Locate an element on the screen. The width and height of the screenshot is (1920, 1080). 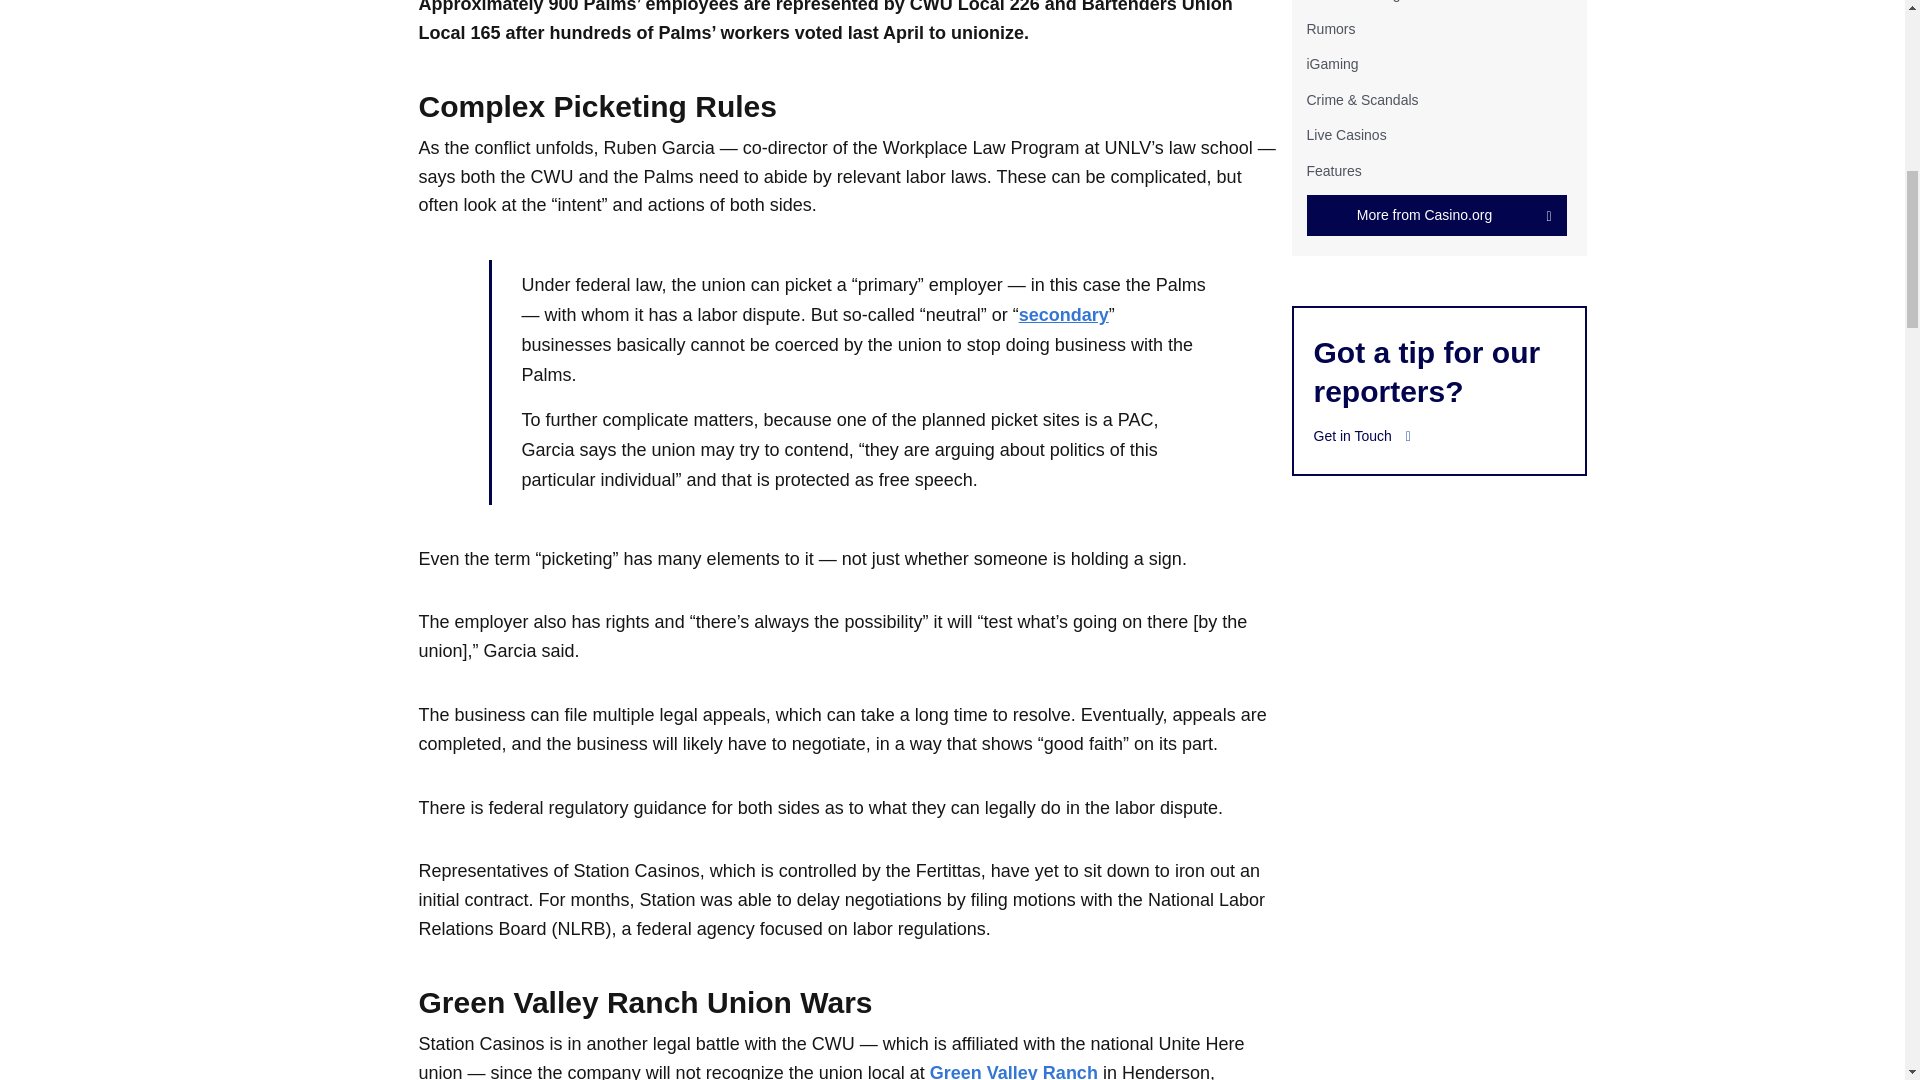
Mobile Gaming is located at coordinates (1352, 1).